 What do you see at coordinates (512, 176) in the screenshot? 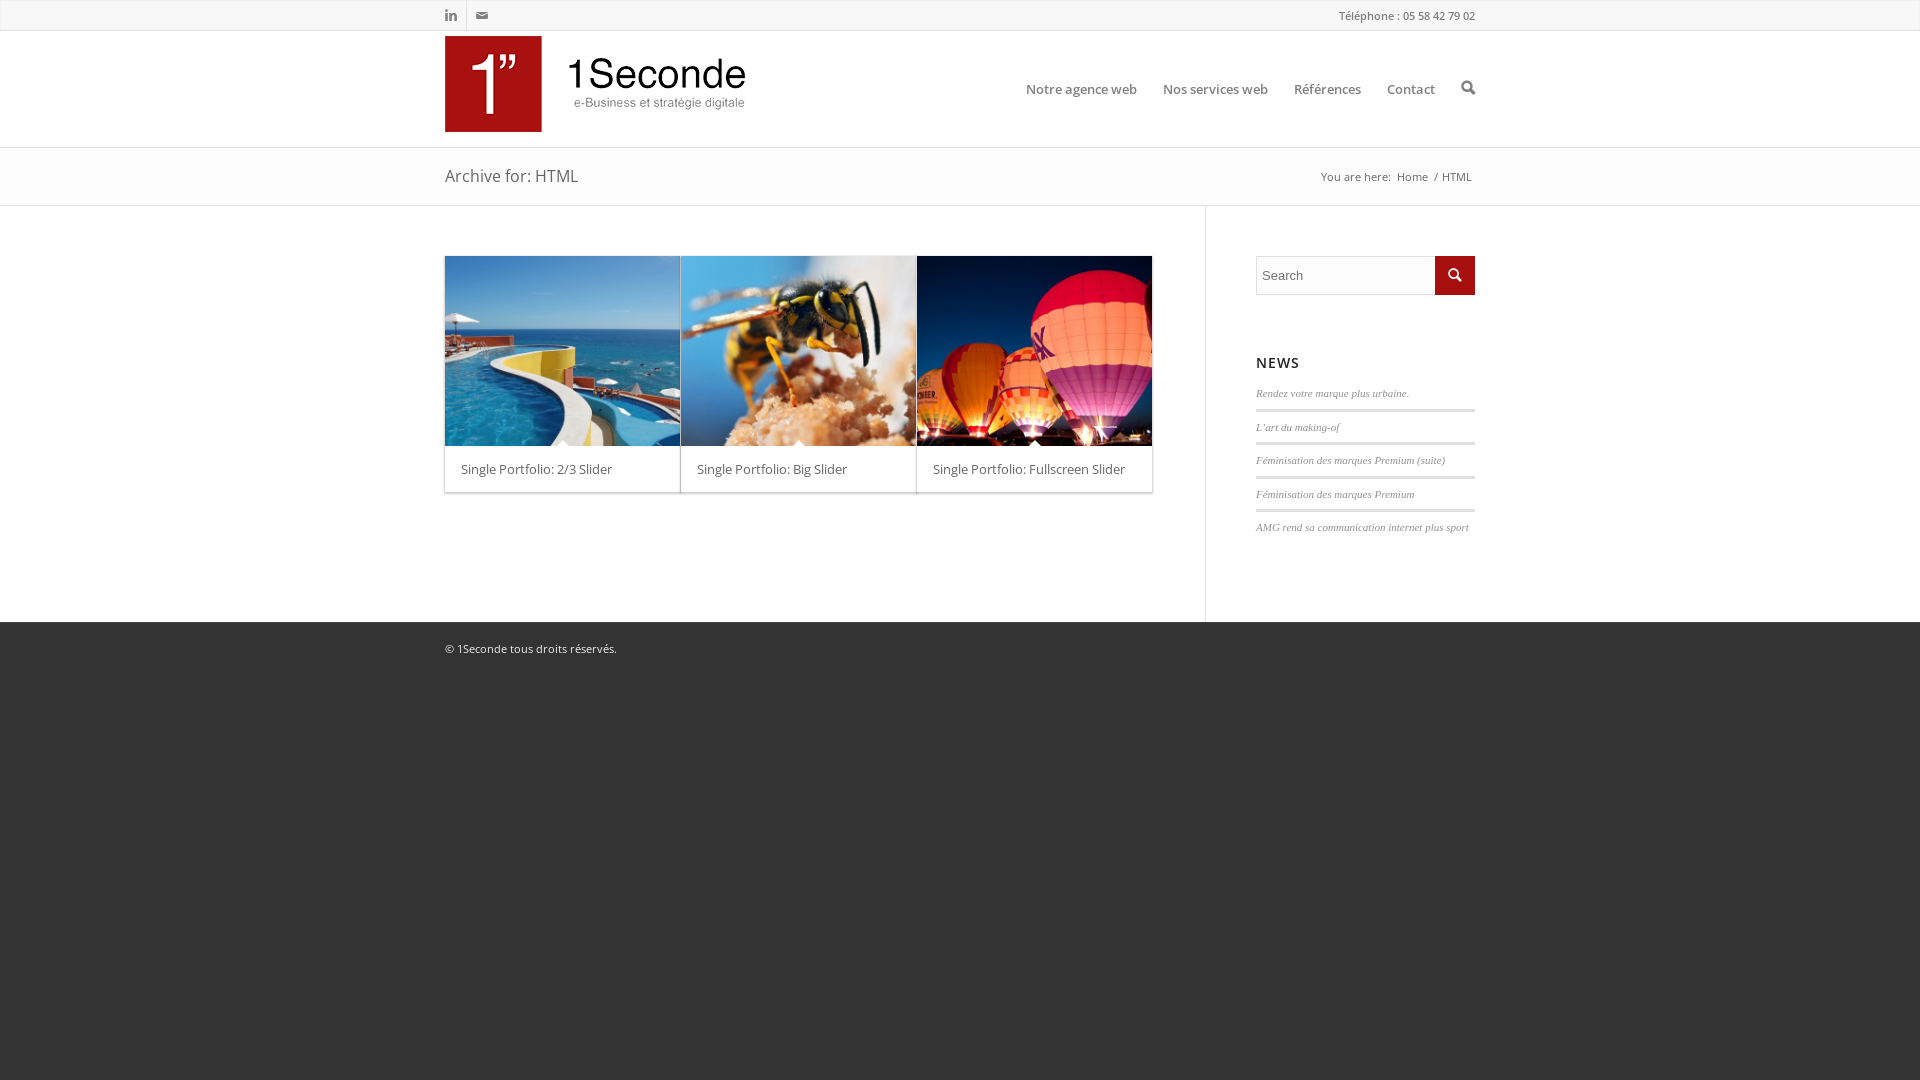
I see `Archive for: HTML` at bounding box center [512, 176].